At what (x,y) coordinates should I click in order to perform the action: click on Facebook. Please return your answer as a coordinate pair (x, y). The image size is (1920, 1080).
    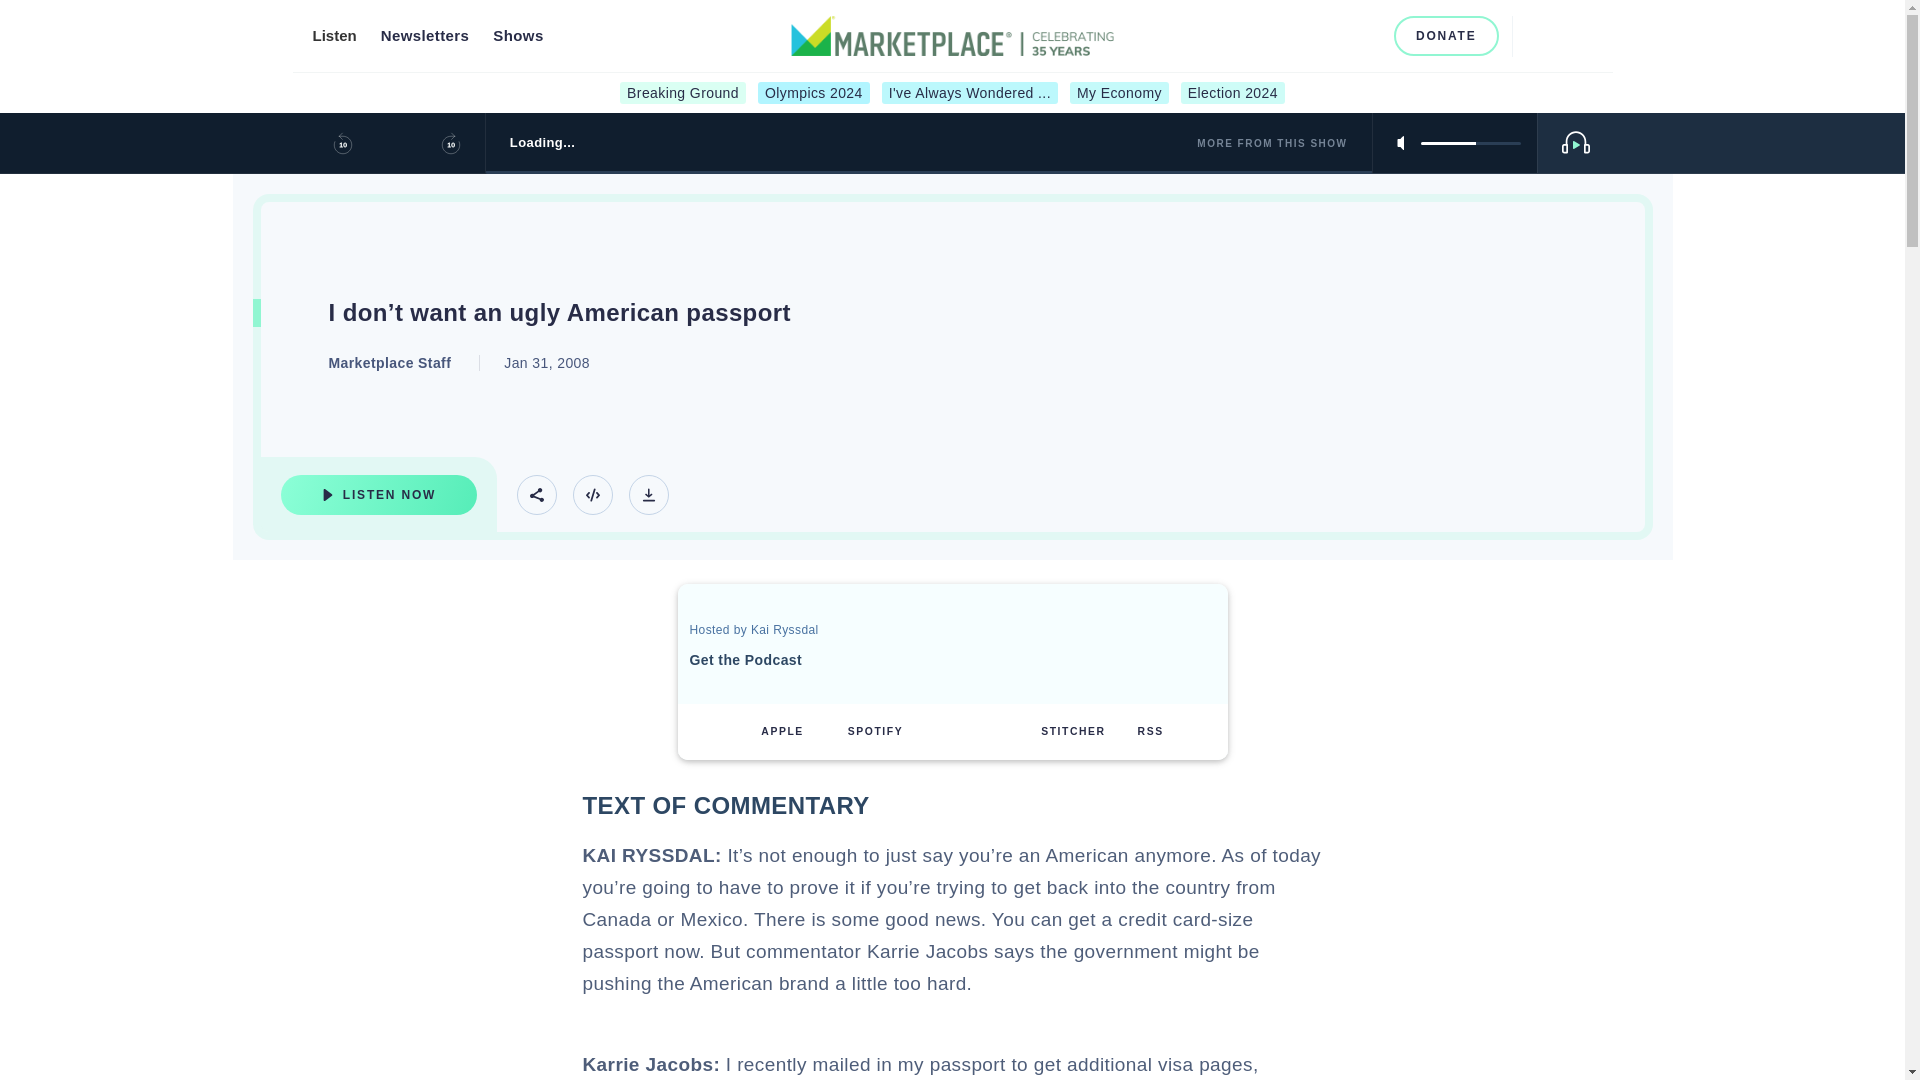
    Looking at the image, I should click on (1268, 35).